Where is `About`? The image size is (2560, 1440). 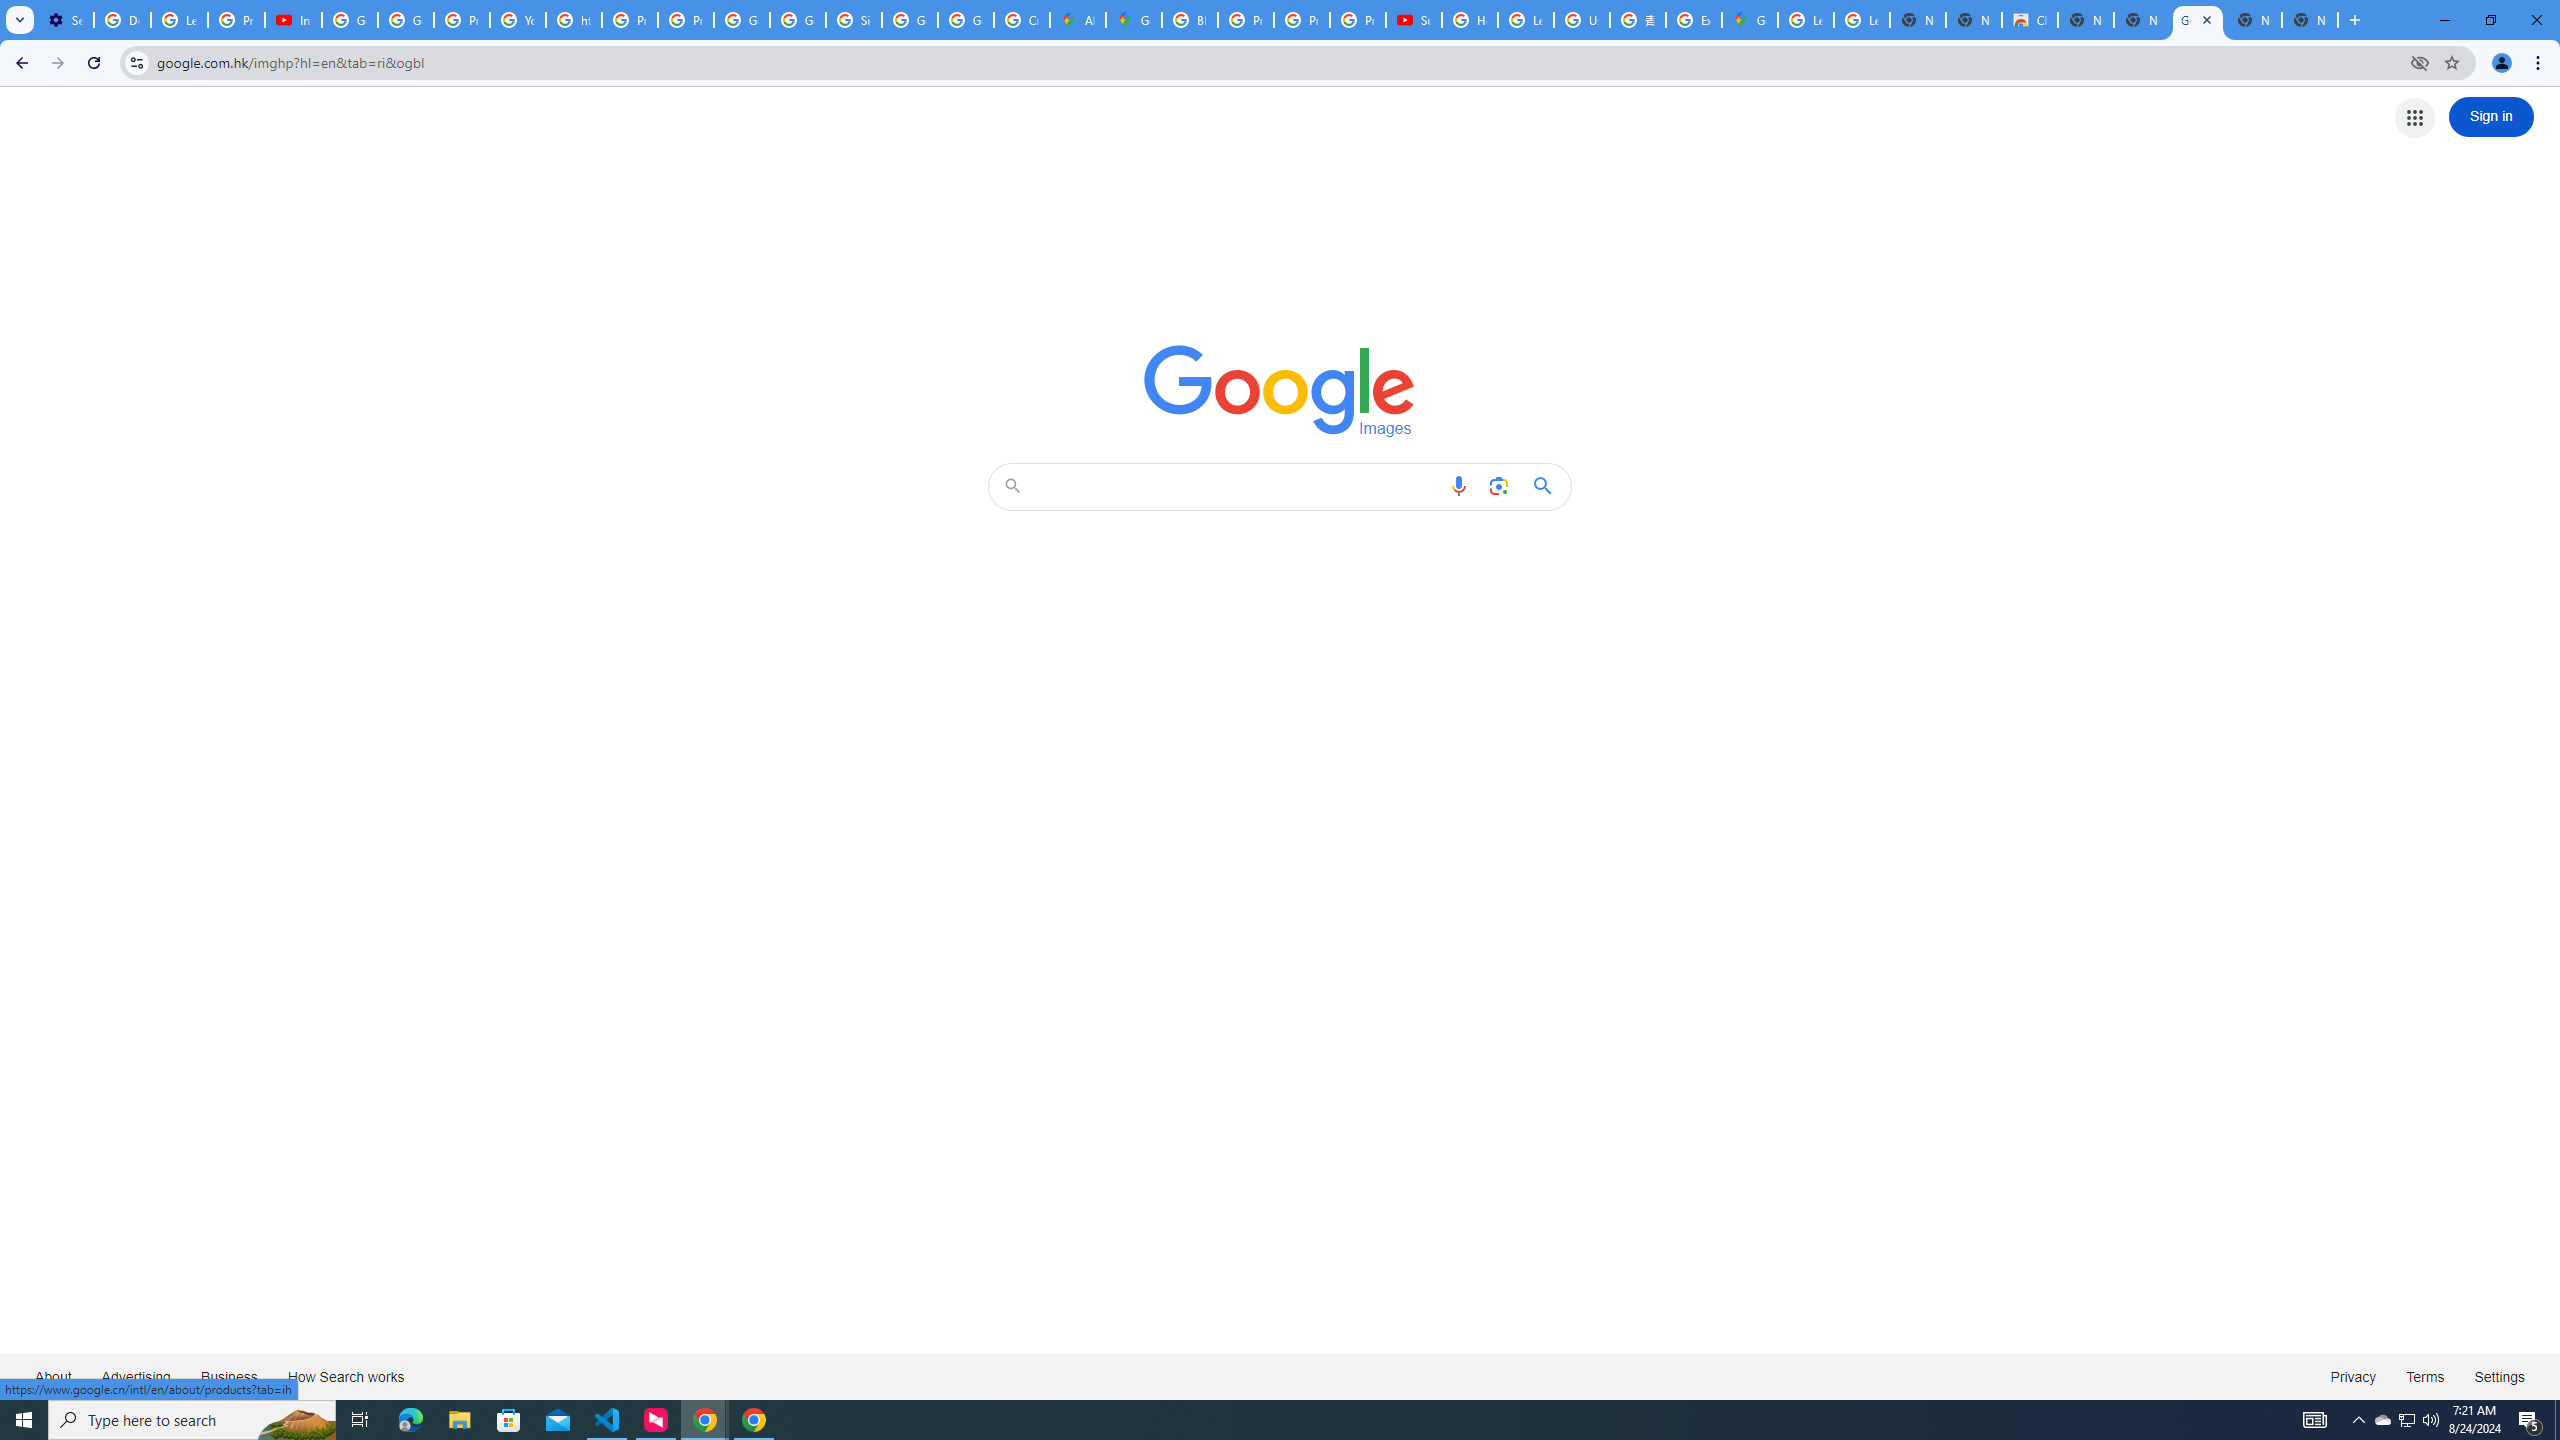 About is located at coordinates (54, 1376).